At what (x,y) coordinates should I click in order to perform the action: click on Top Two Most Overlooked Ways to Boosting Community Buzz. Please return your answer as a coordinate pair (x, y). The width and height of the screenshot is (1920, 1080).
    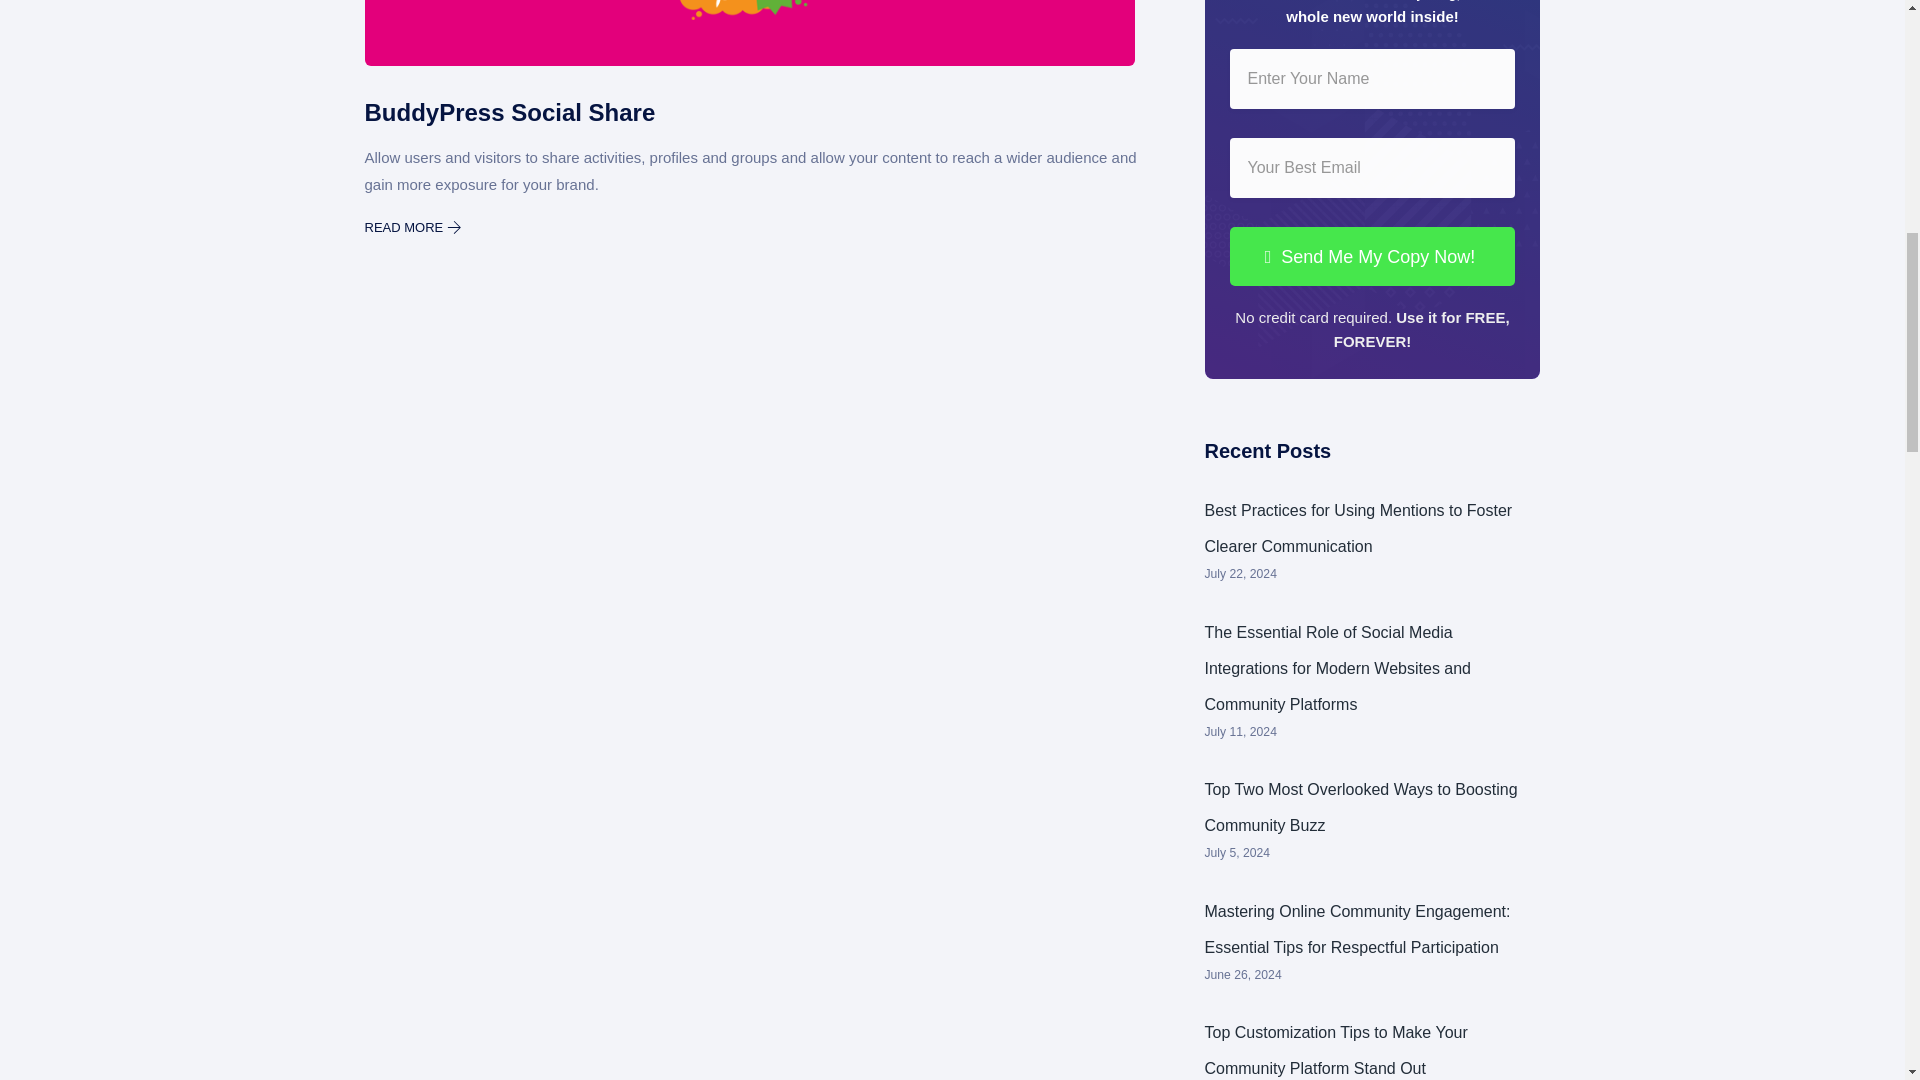
    Looking at the image, I should click on (1360, 806).